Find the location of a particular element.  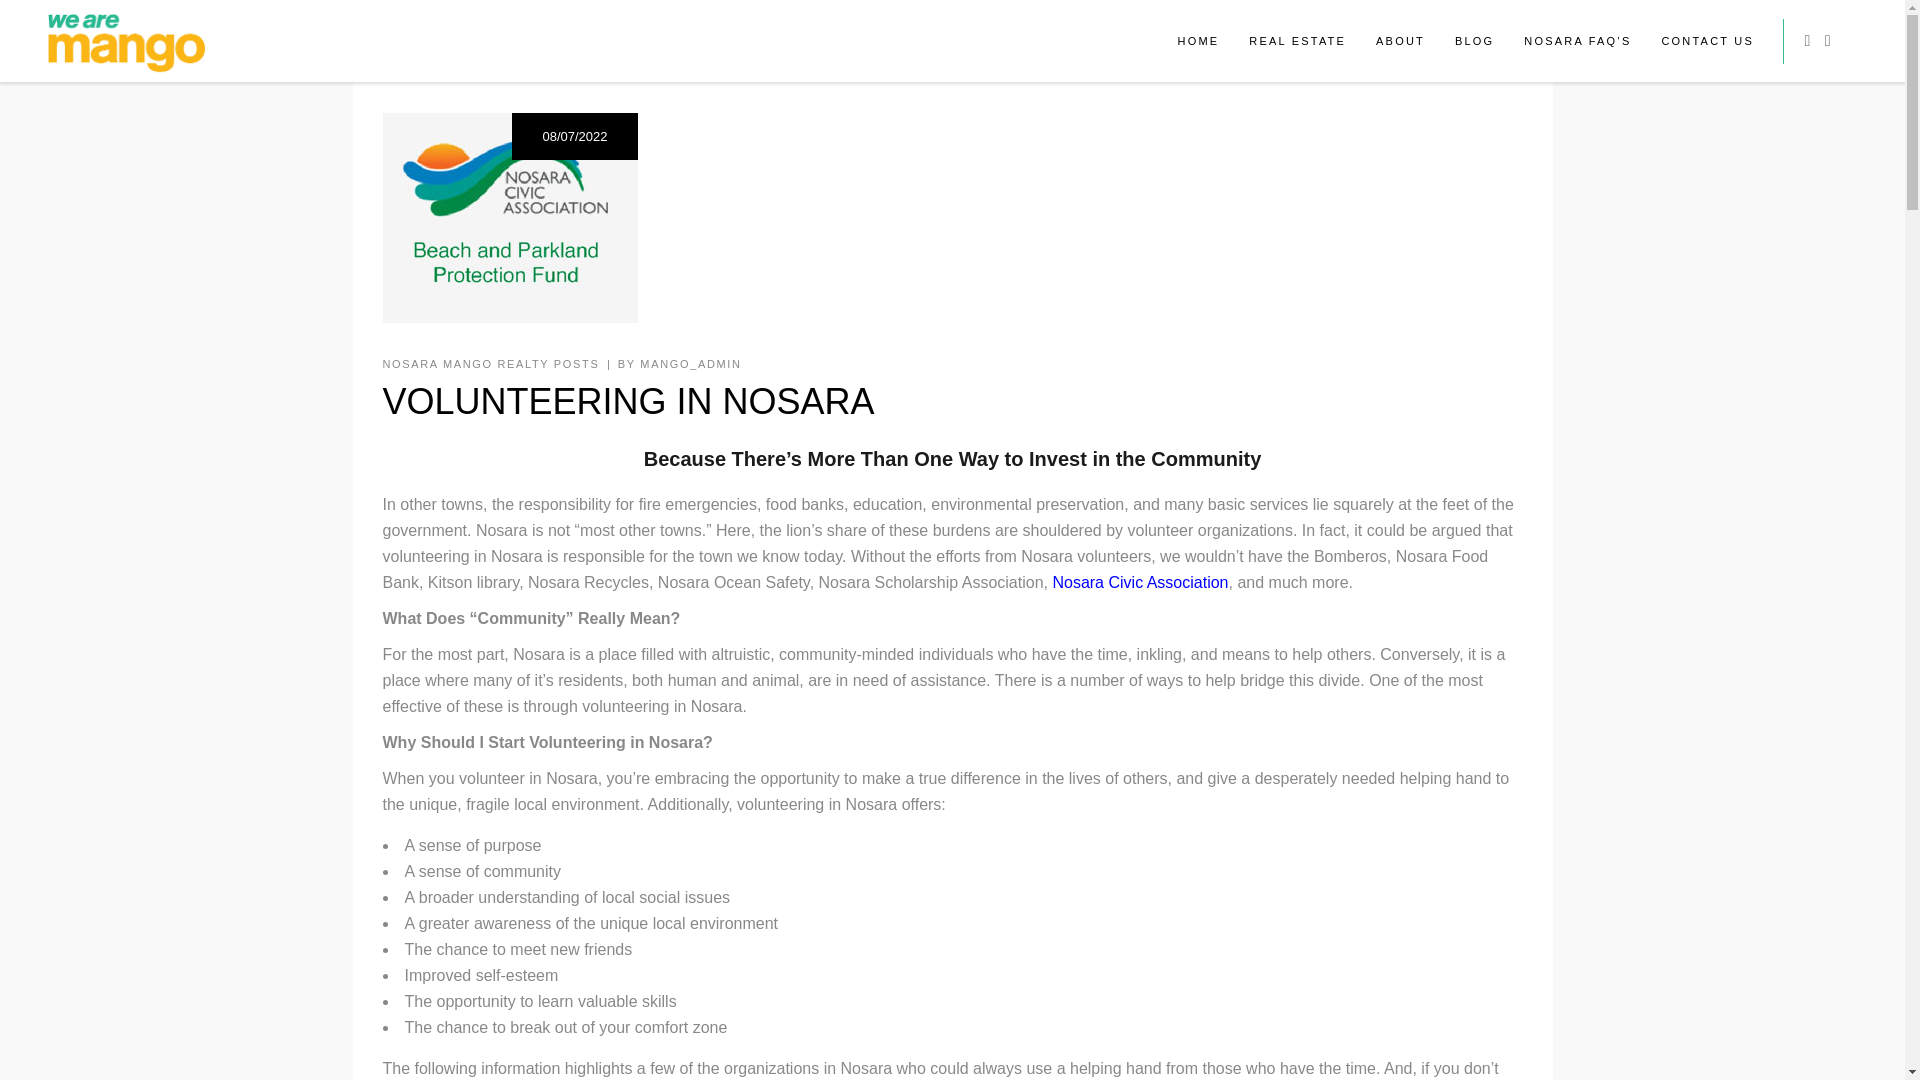

NOSARA MANGO REALTY POSTS is located at coordinates (490, 364).